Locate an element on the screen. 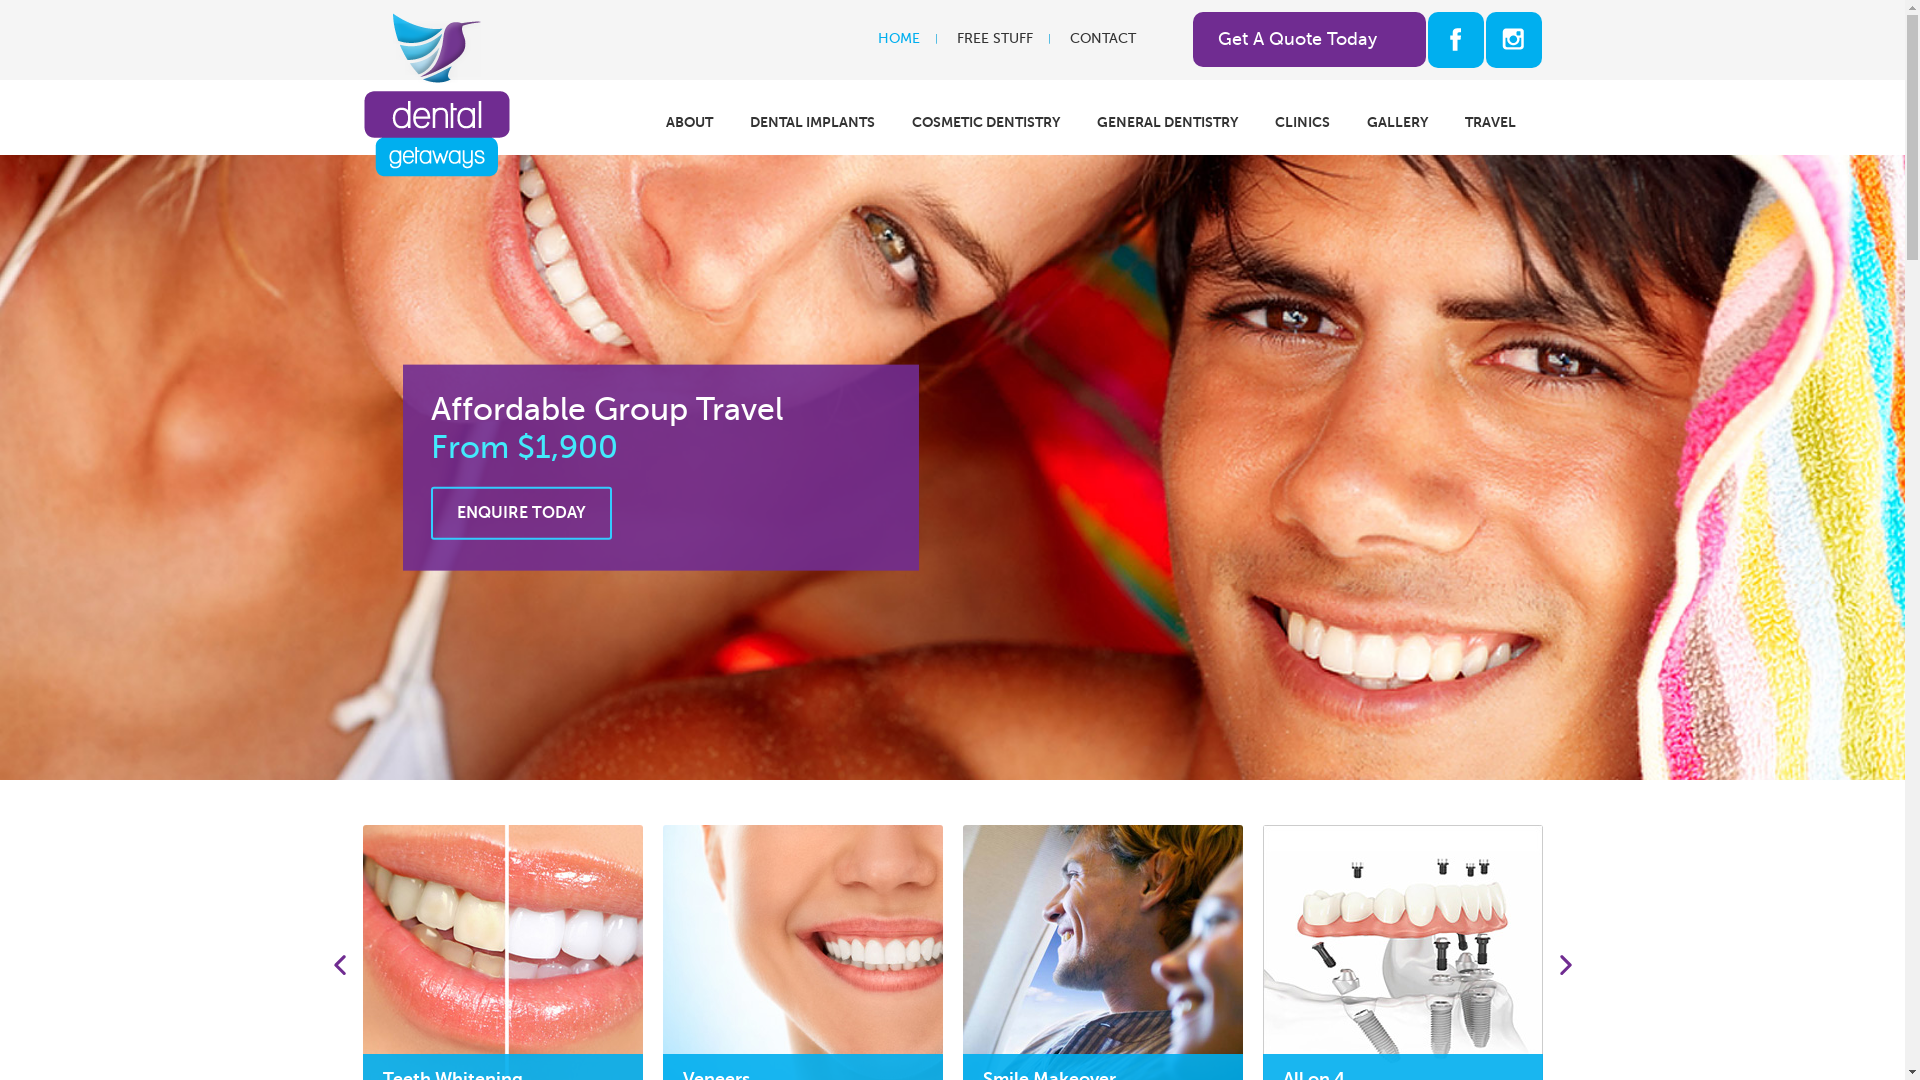 Image resolution: width=1920 pixels, height=1080 pixels. Previous is located at coordinates (37, 468).